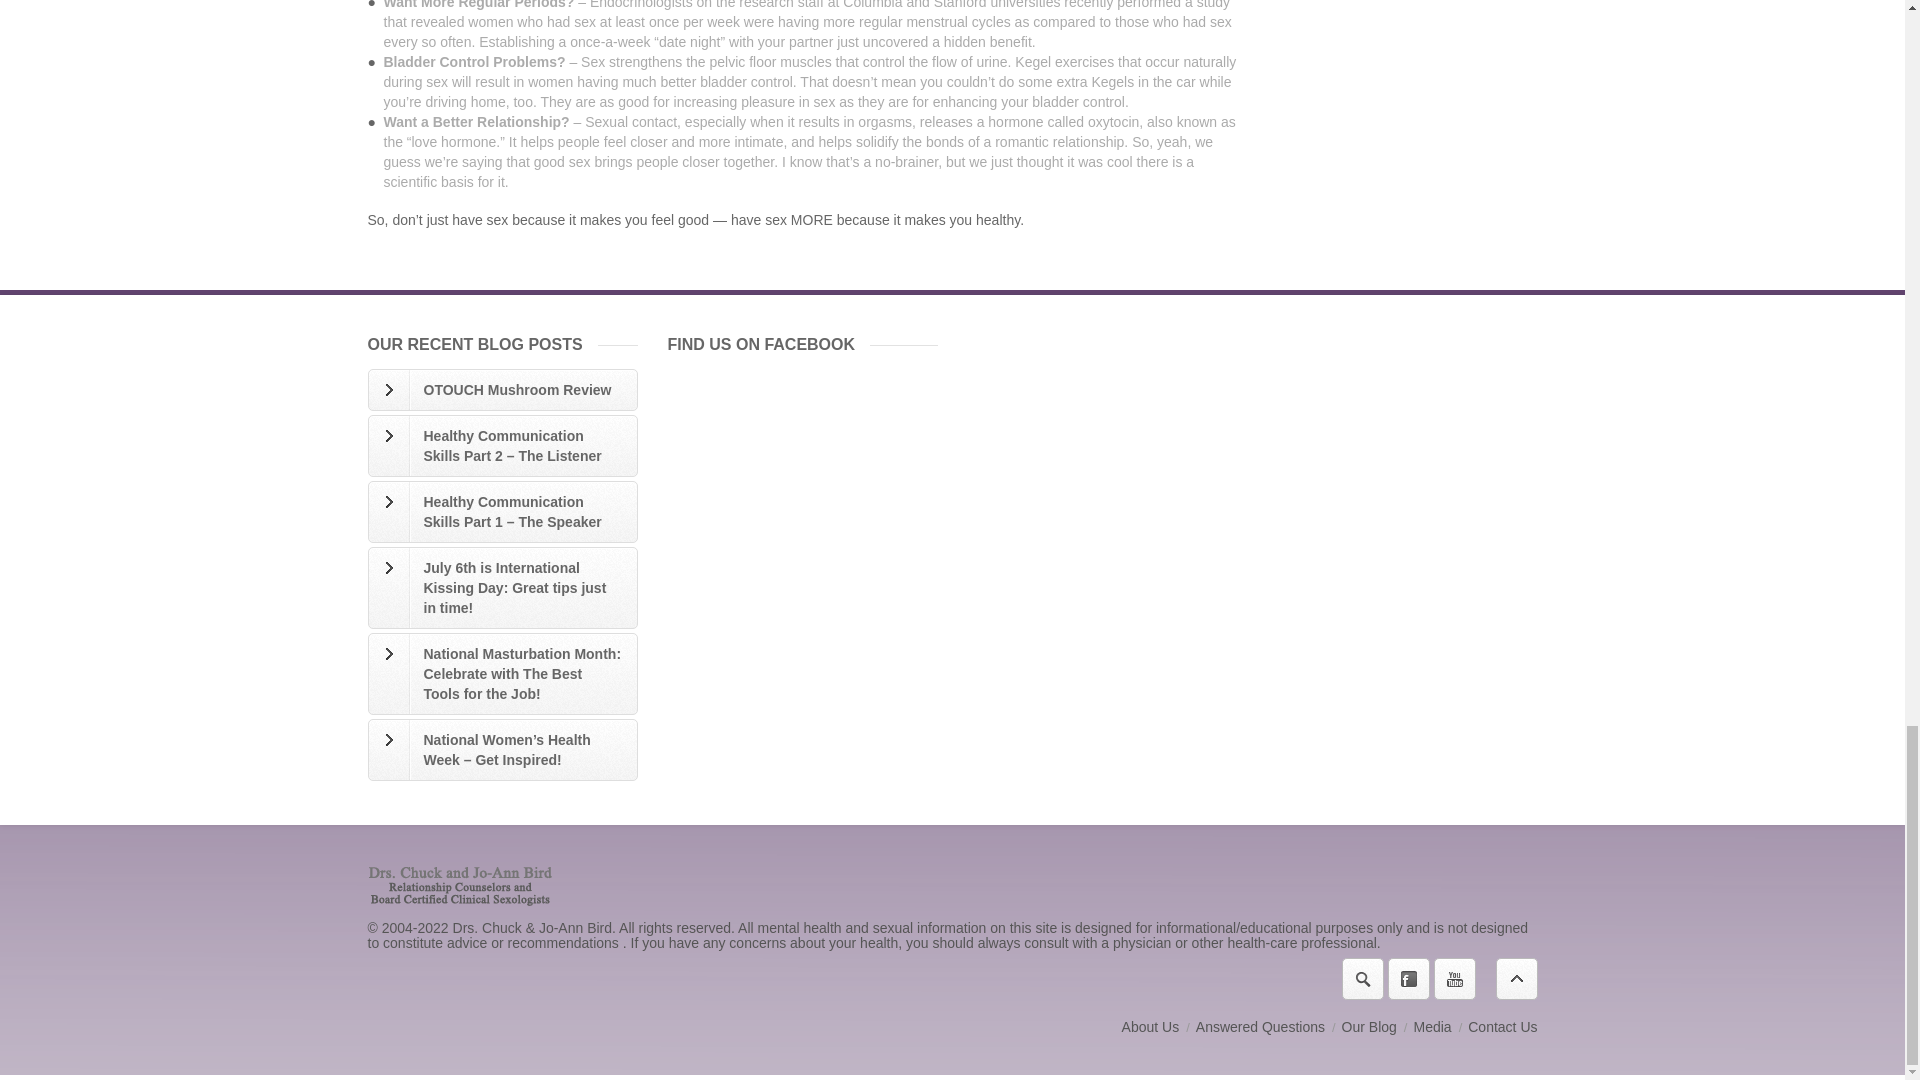 The image size is (1920, 1080). Describe the element at coordinates (1455, 978) in the screenshot. I see `YouTube` at that location.